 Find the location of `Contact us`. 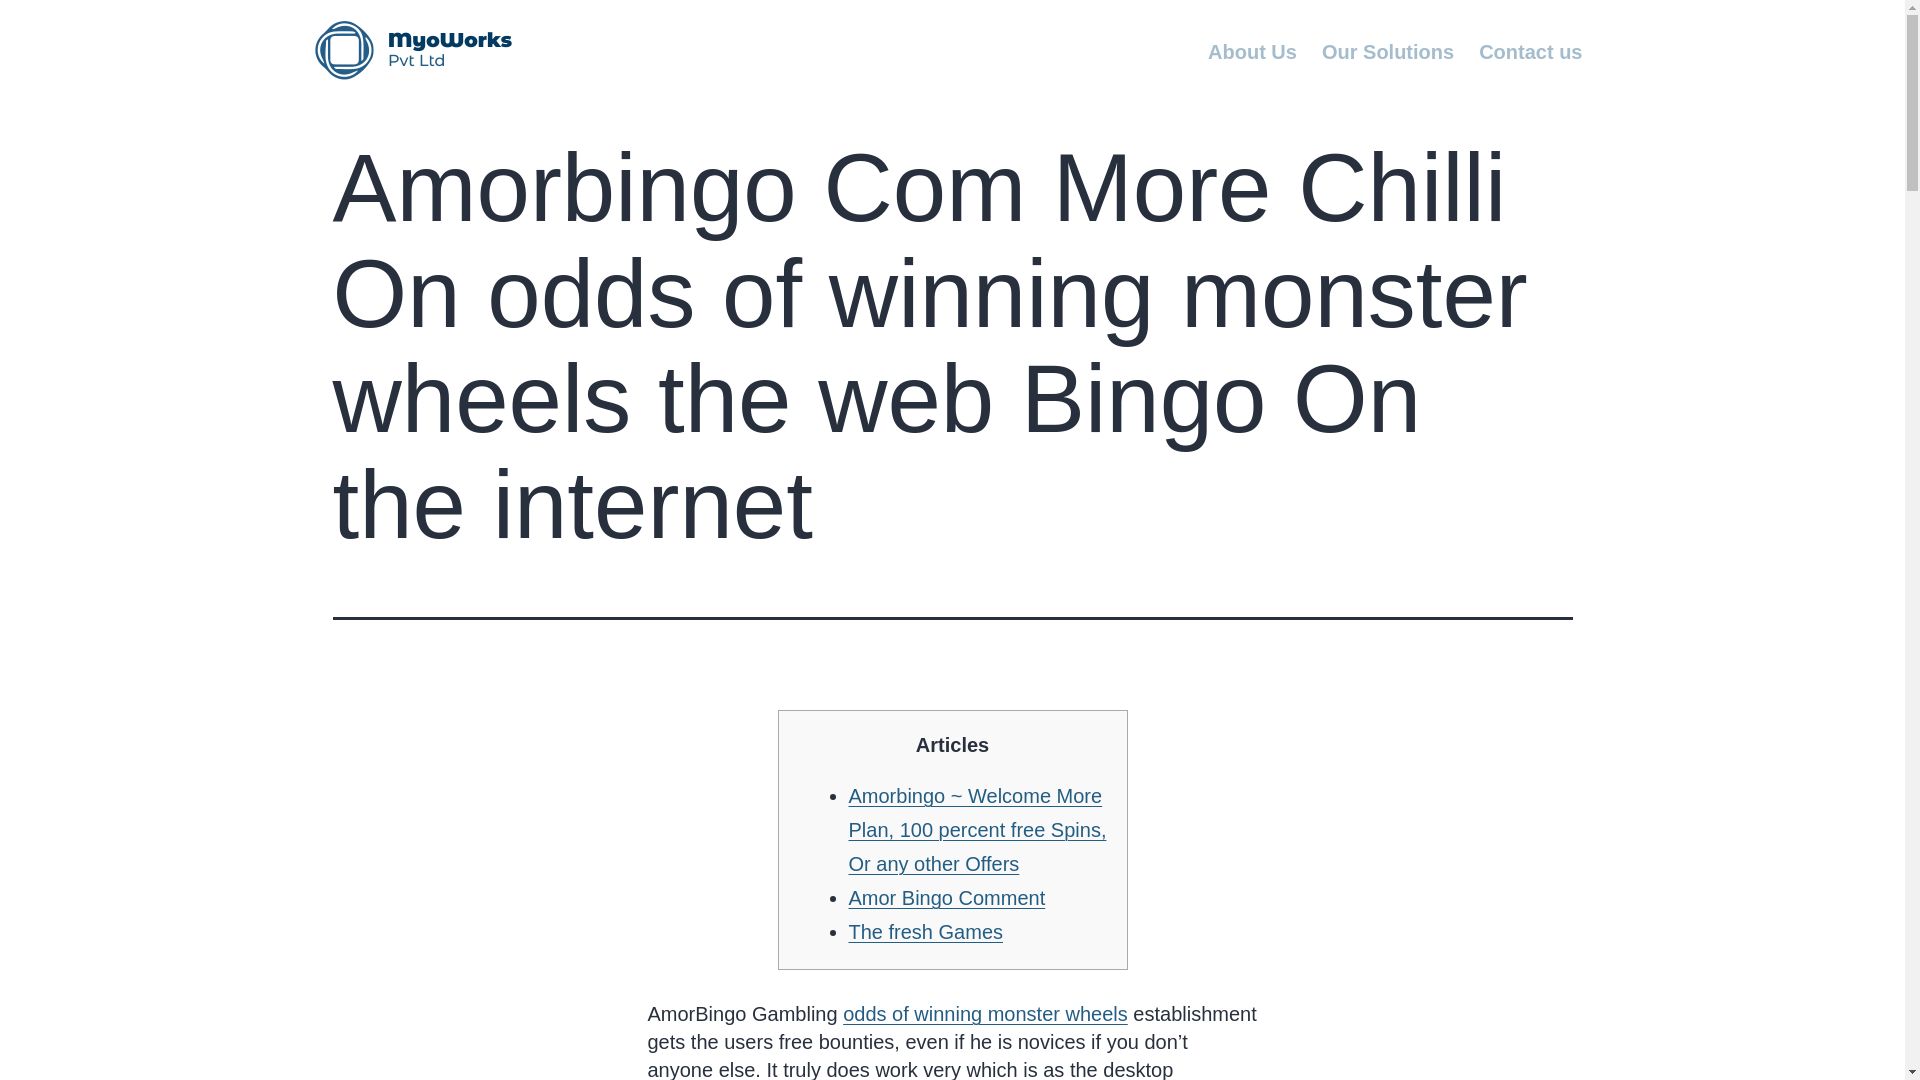

Contact us is located at coordinates (1530, 52).